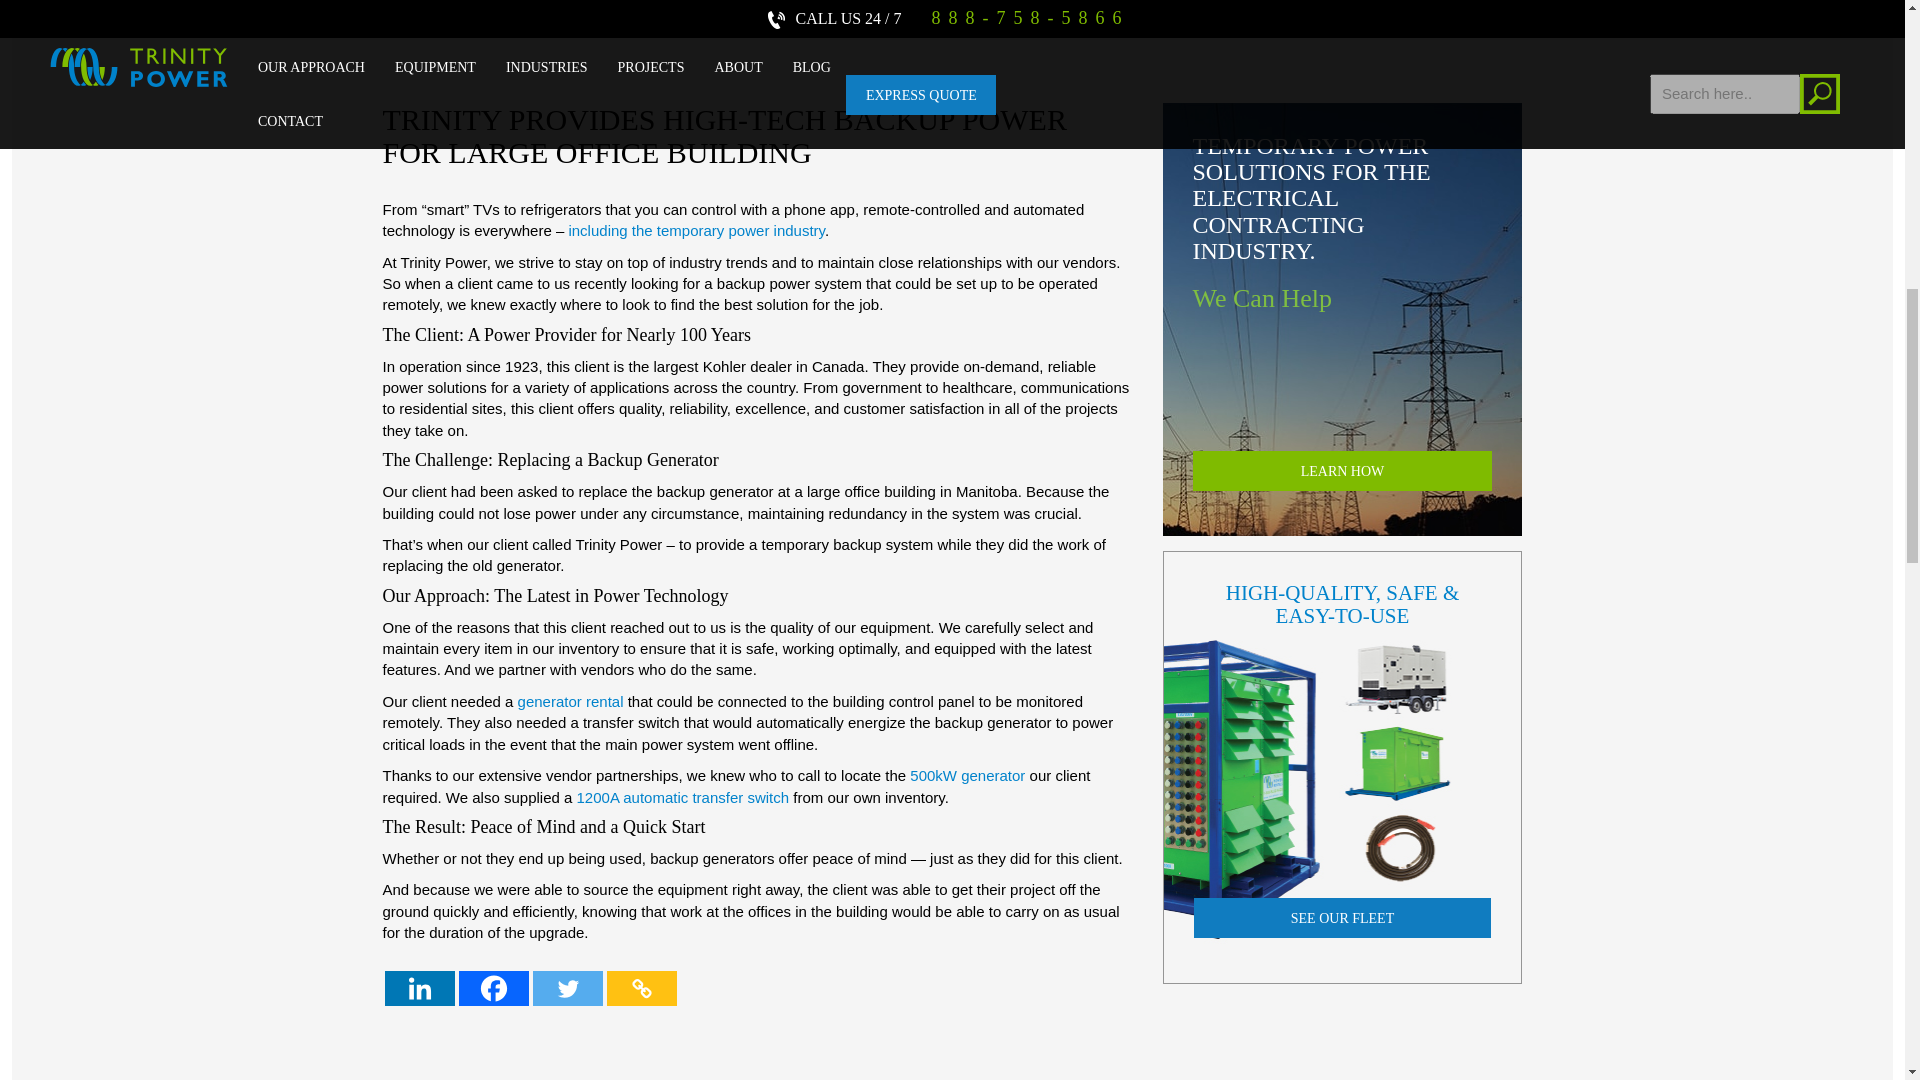 The width and height of the screenshot is (1920, 1080). I want to click on Facebook, so click(493, 988).